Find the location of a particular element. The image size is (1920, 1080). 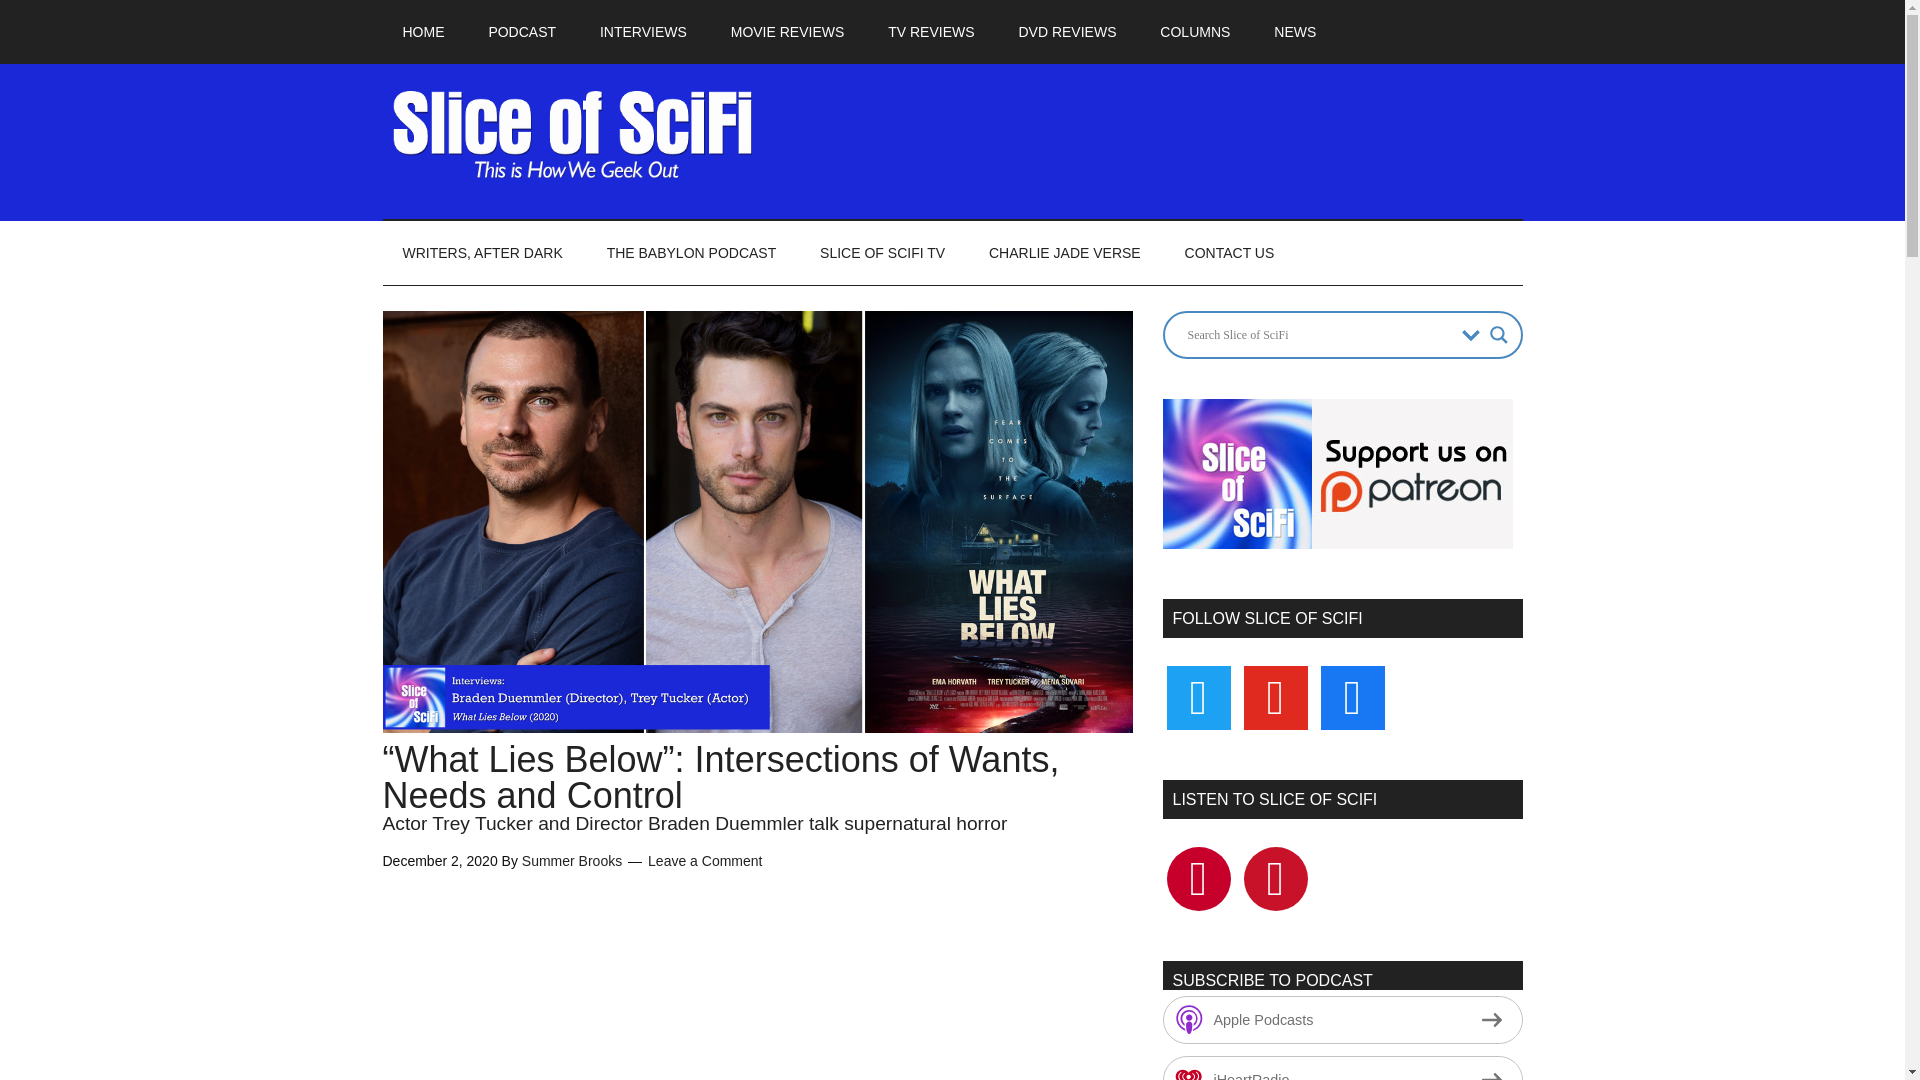

MOVIE REVIEWS is located at coordinates (788, 32).